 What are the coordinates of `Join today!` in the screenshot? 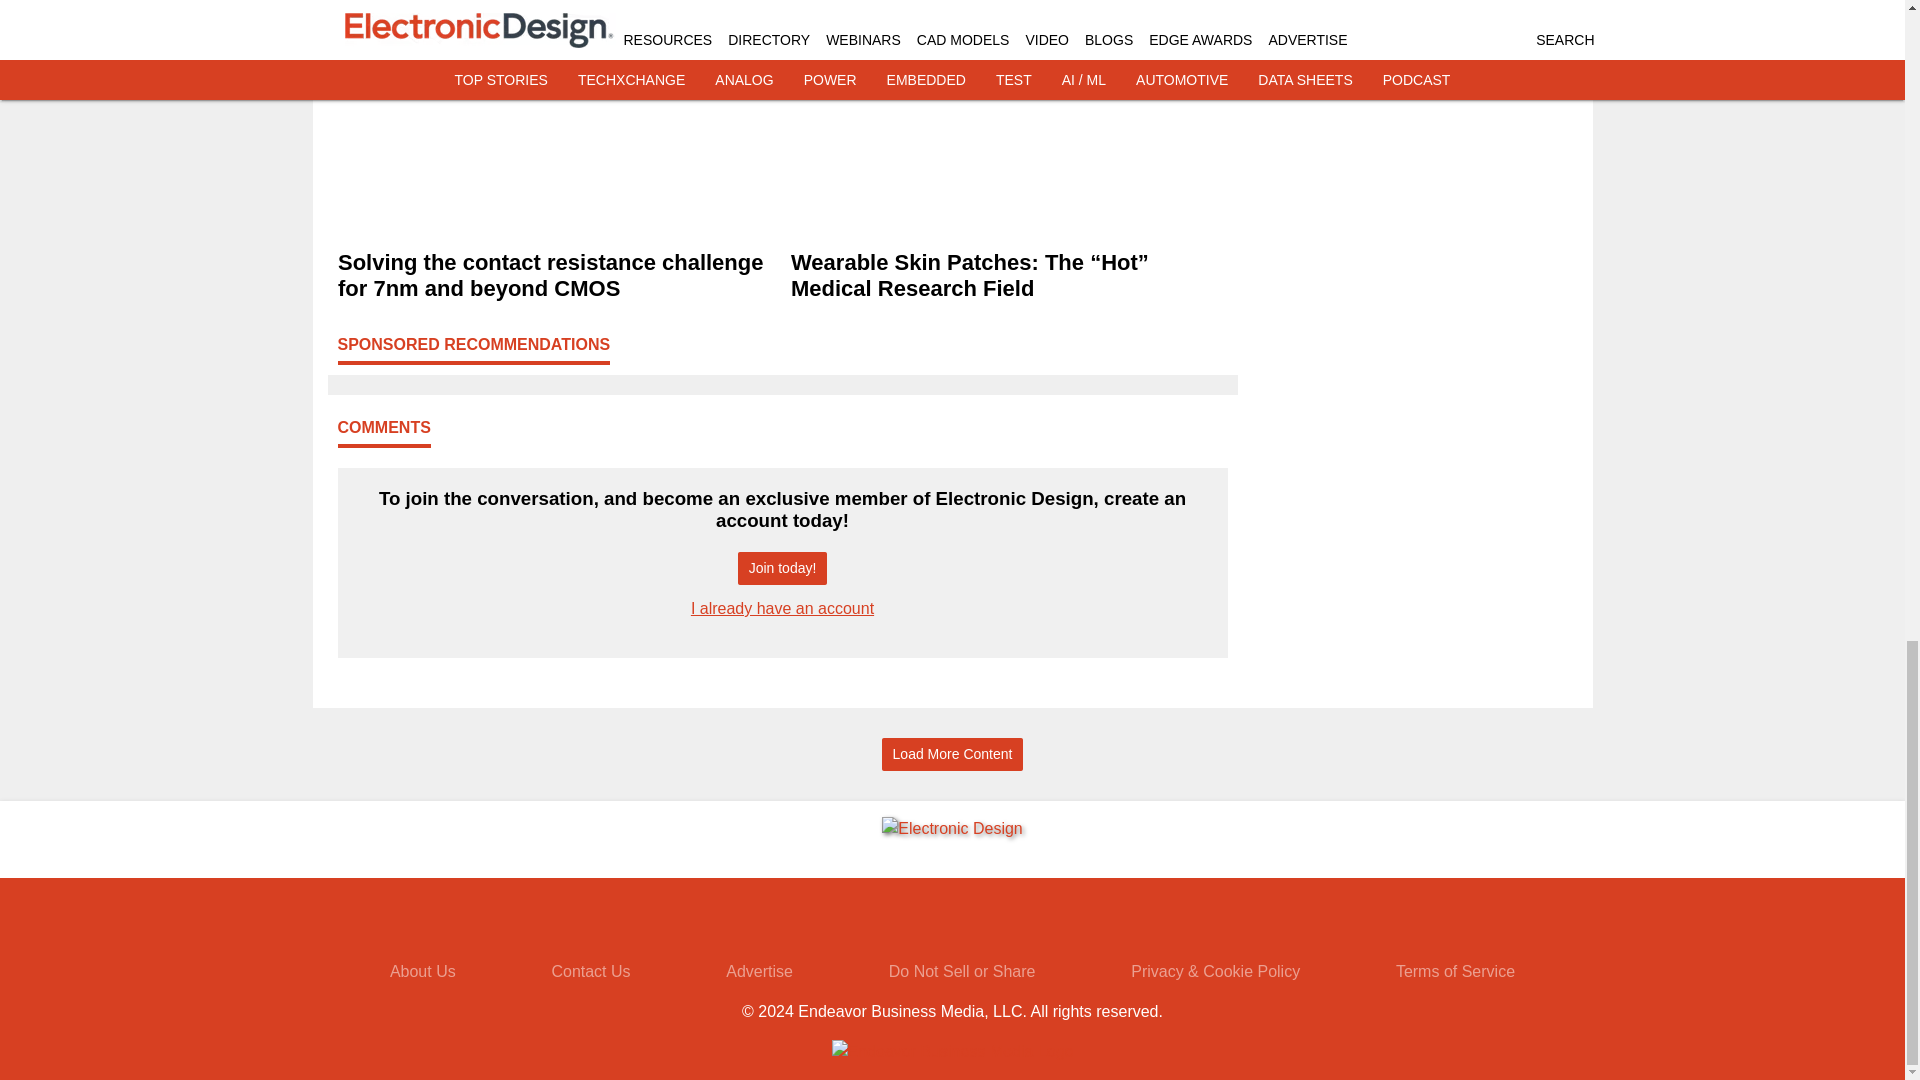 It's located at (782, 568).